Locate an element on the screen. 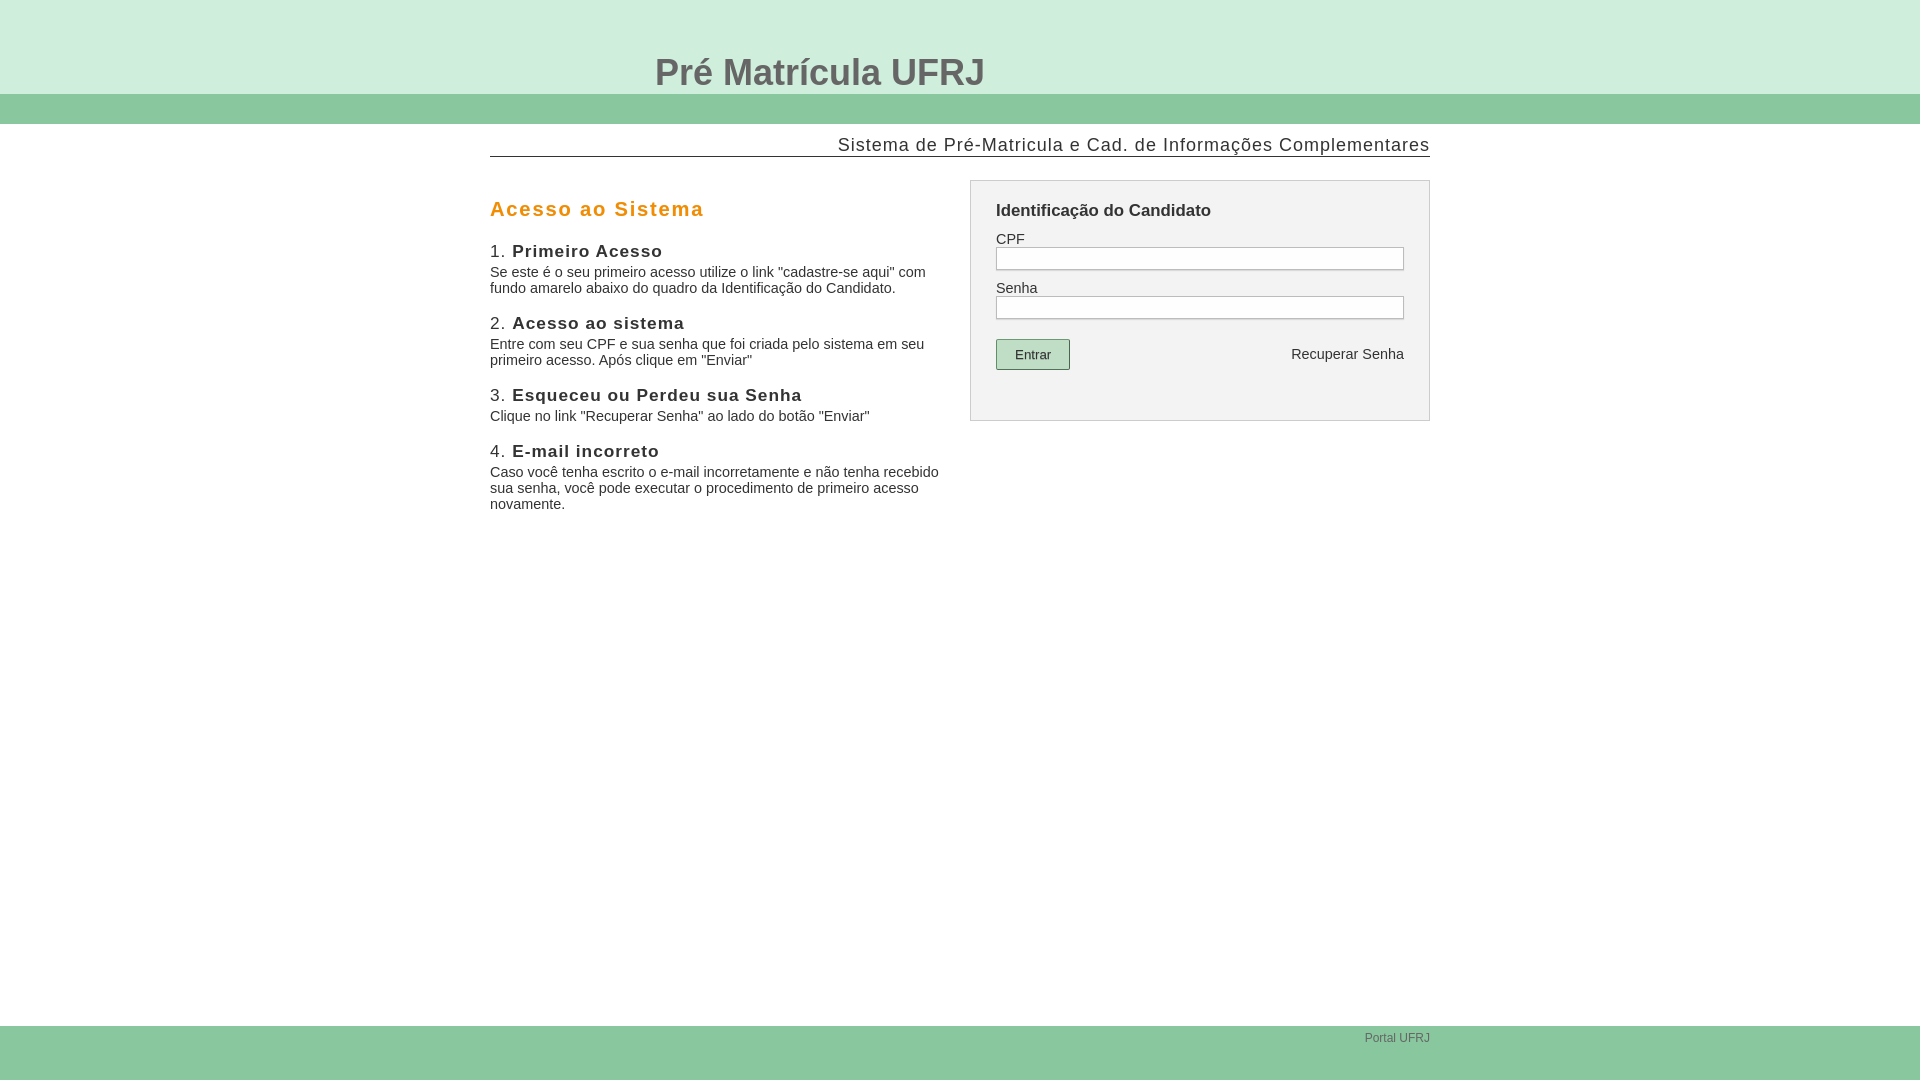  Entrar is located at coordinates (1033, 354).